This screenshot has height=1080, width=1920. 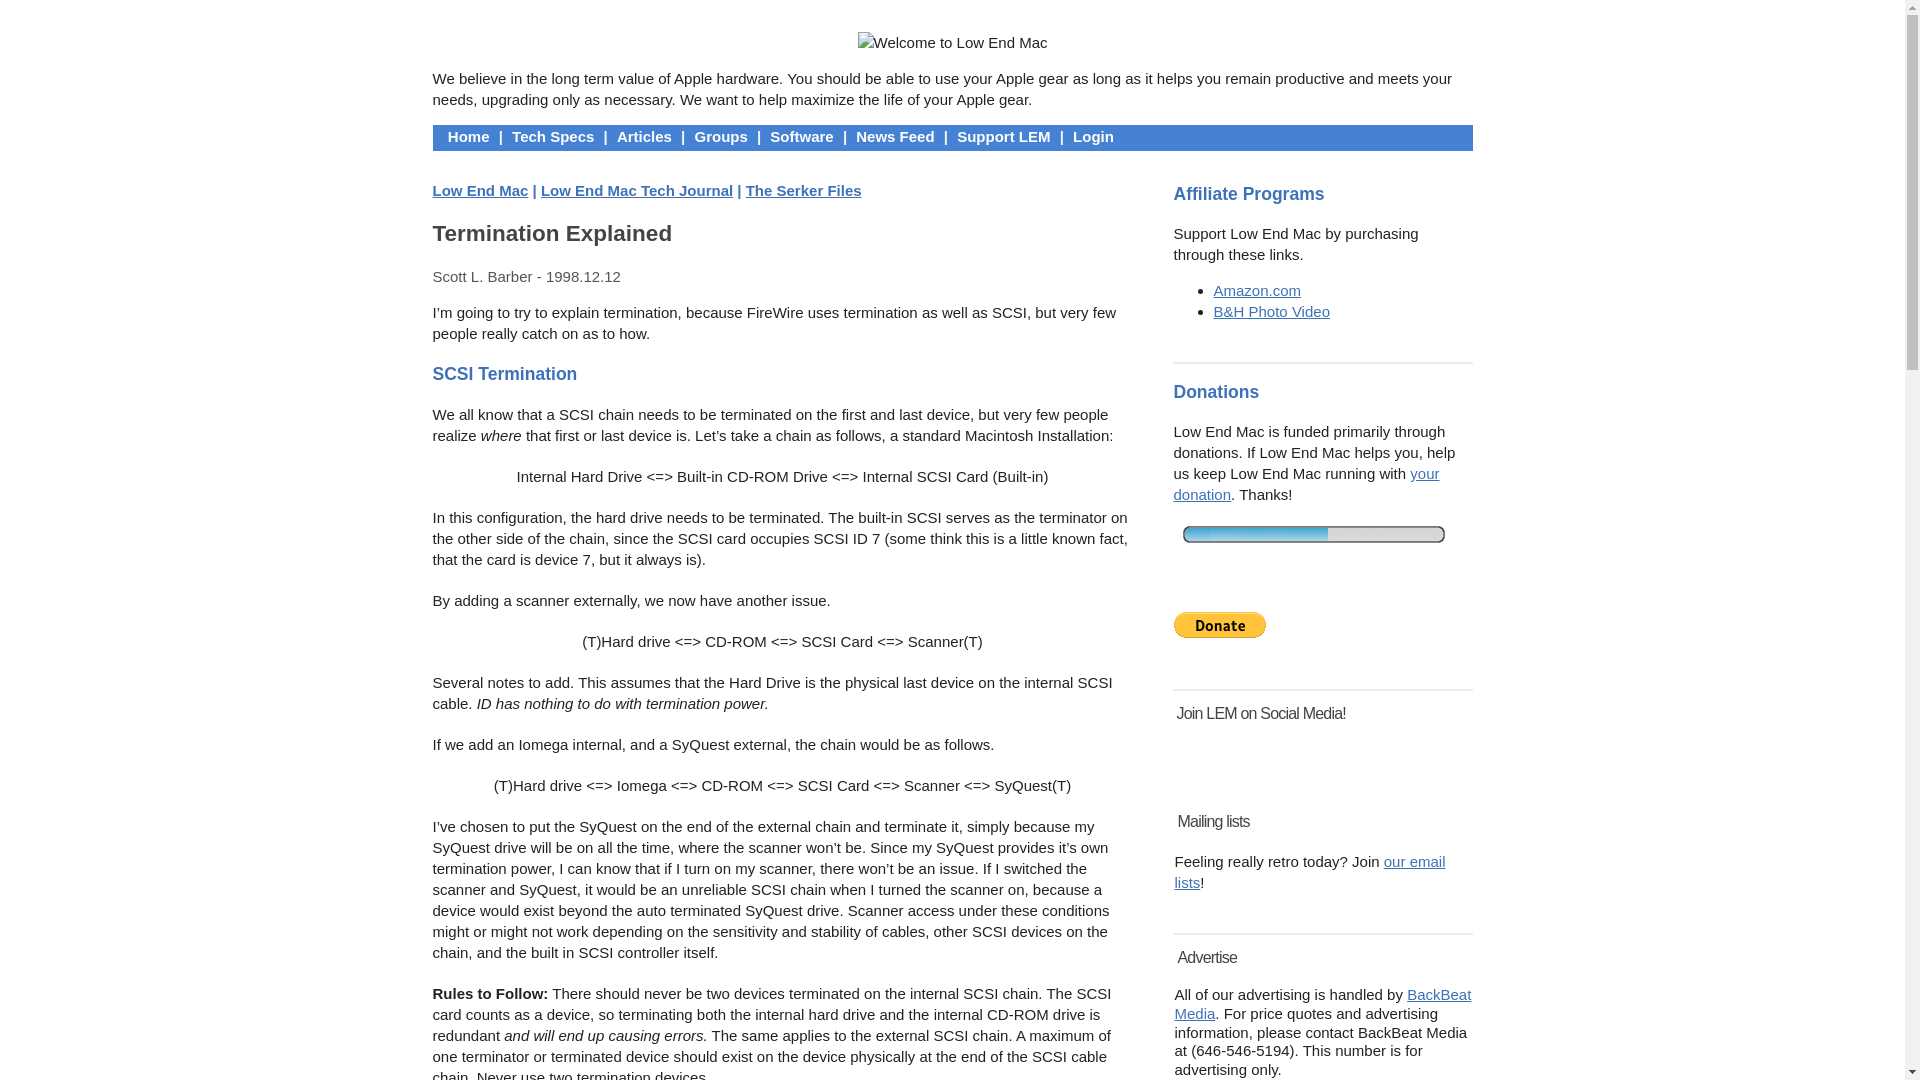 I want to click on Login, so click(x=1093, y=136).